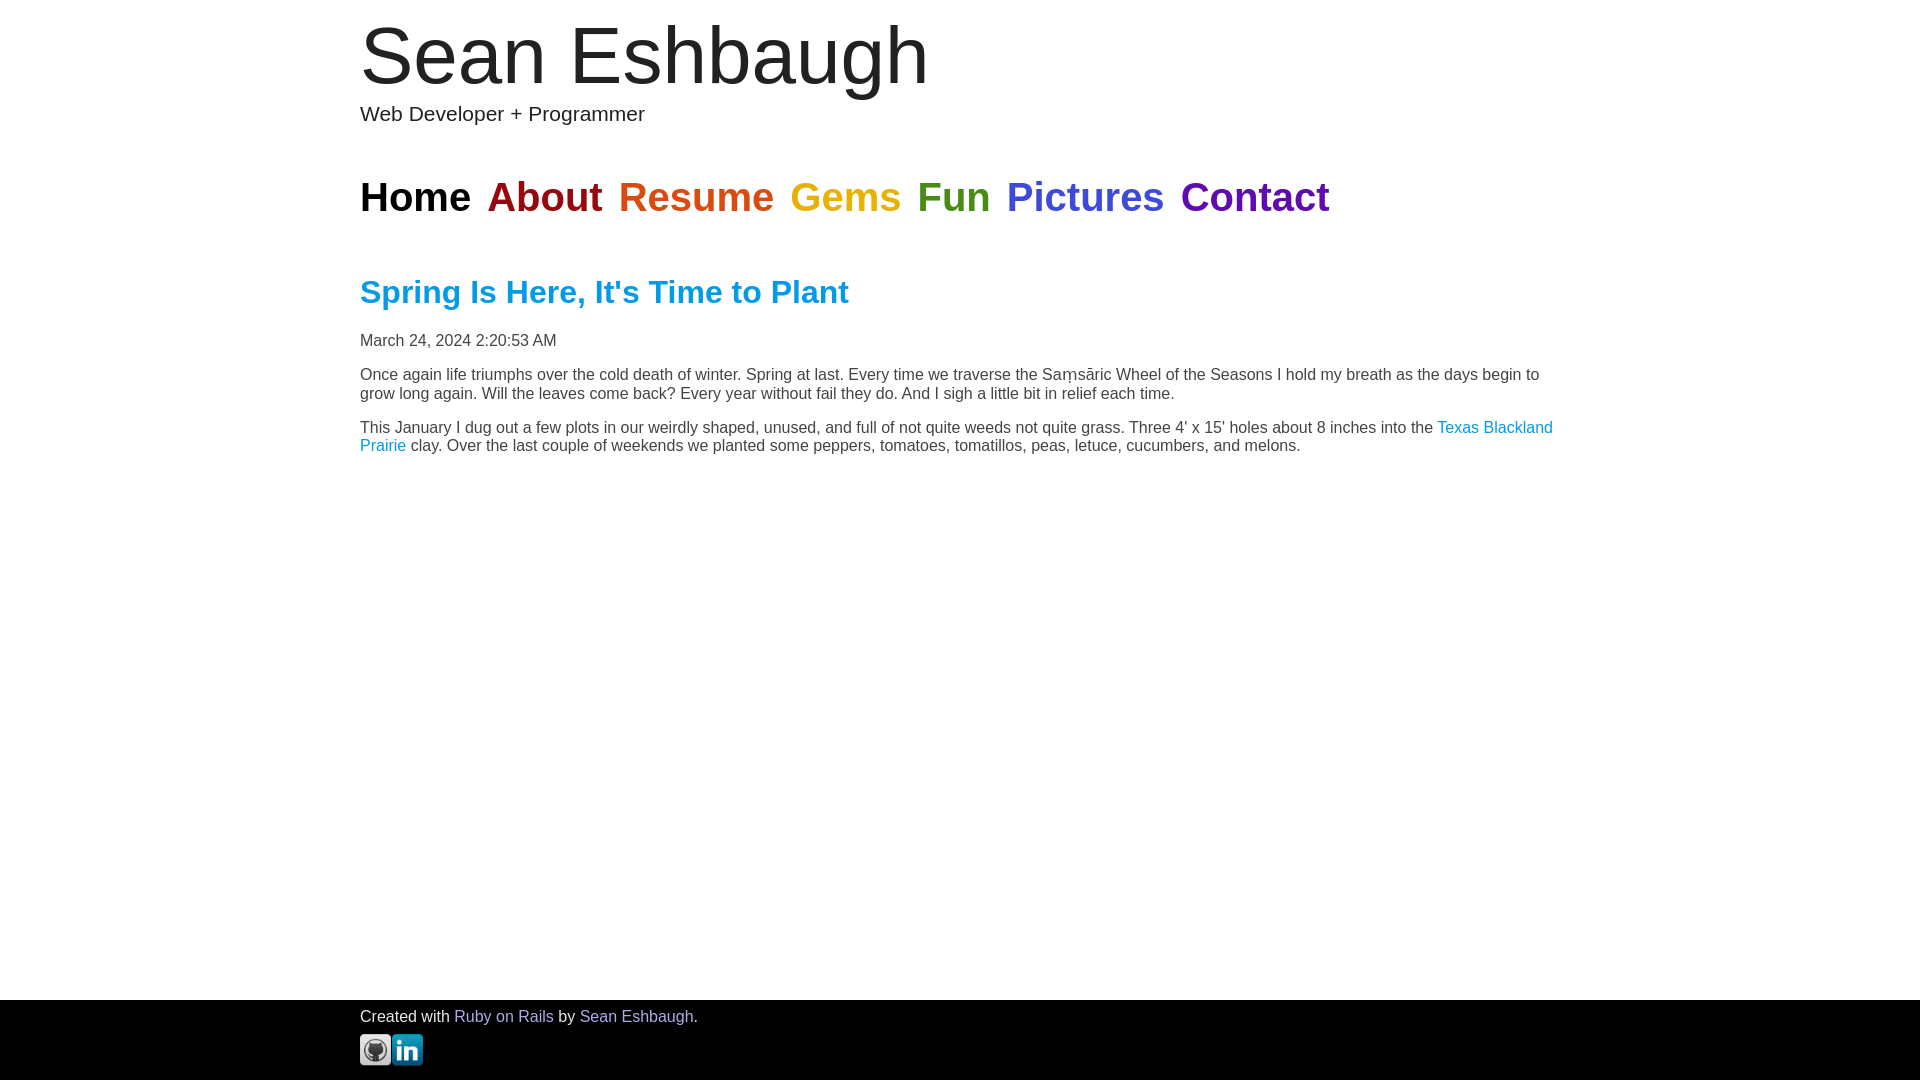 The height and width of the screenshot is (1080, 1920). I want to click on Texas Blackland Prairie, so click(956, 436).